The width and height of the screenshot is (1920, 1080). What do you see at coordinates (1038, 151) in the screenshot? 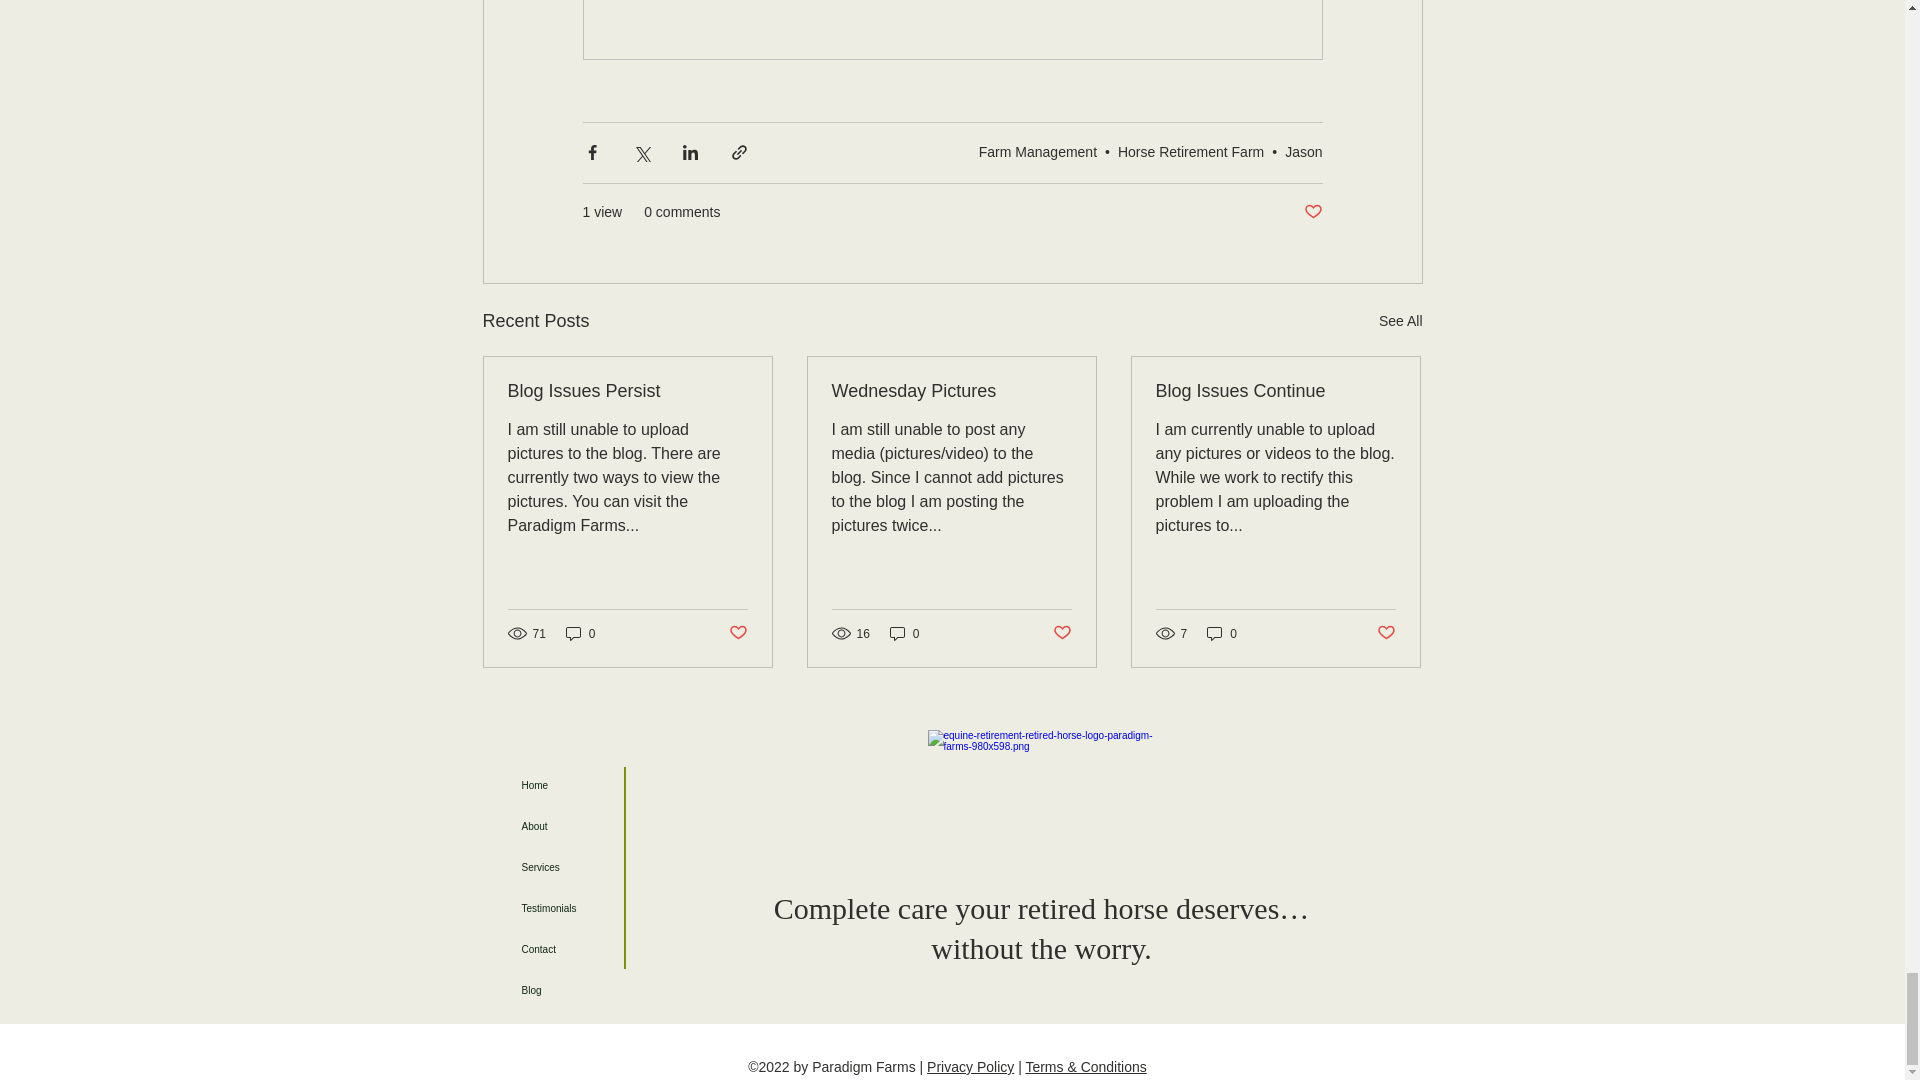
I see `Farm Management` at bounding box center [1038, 151].